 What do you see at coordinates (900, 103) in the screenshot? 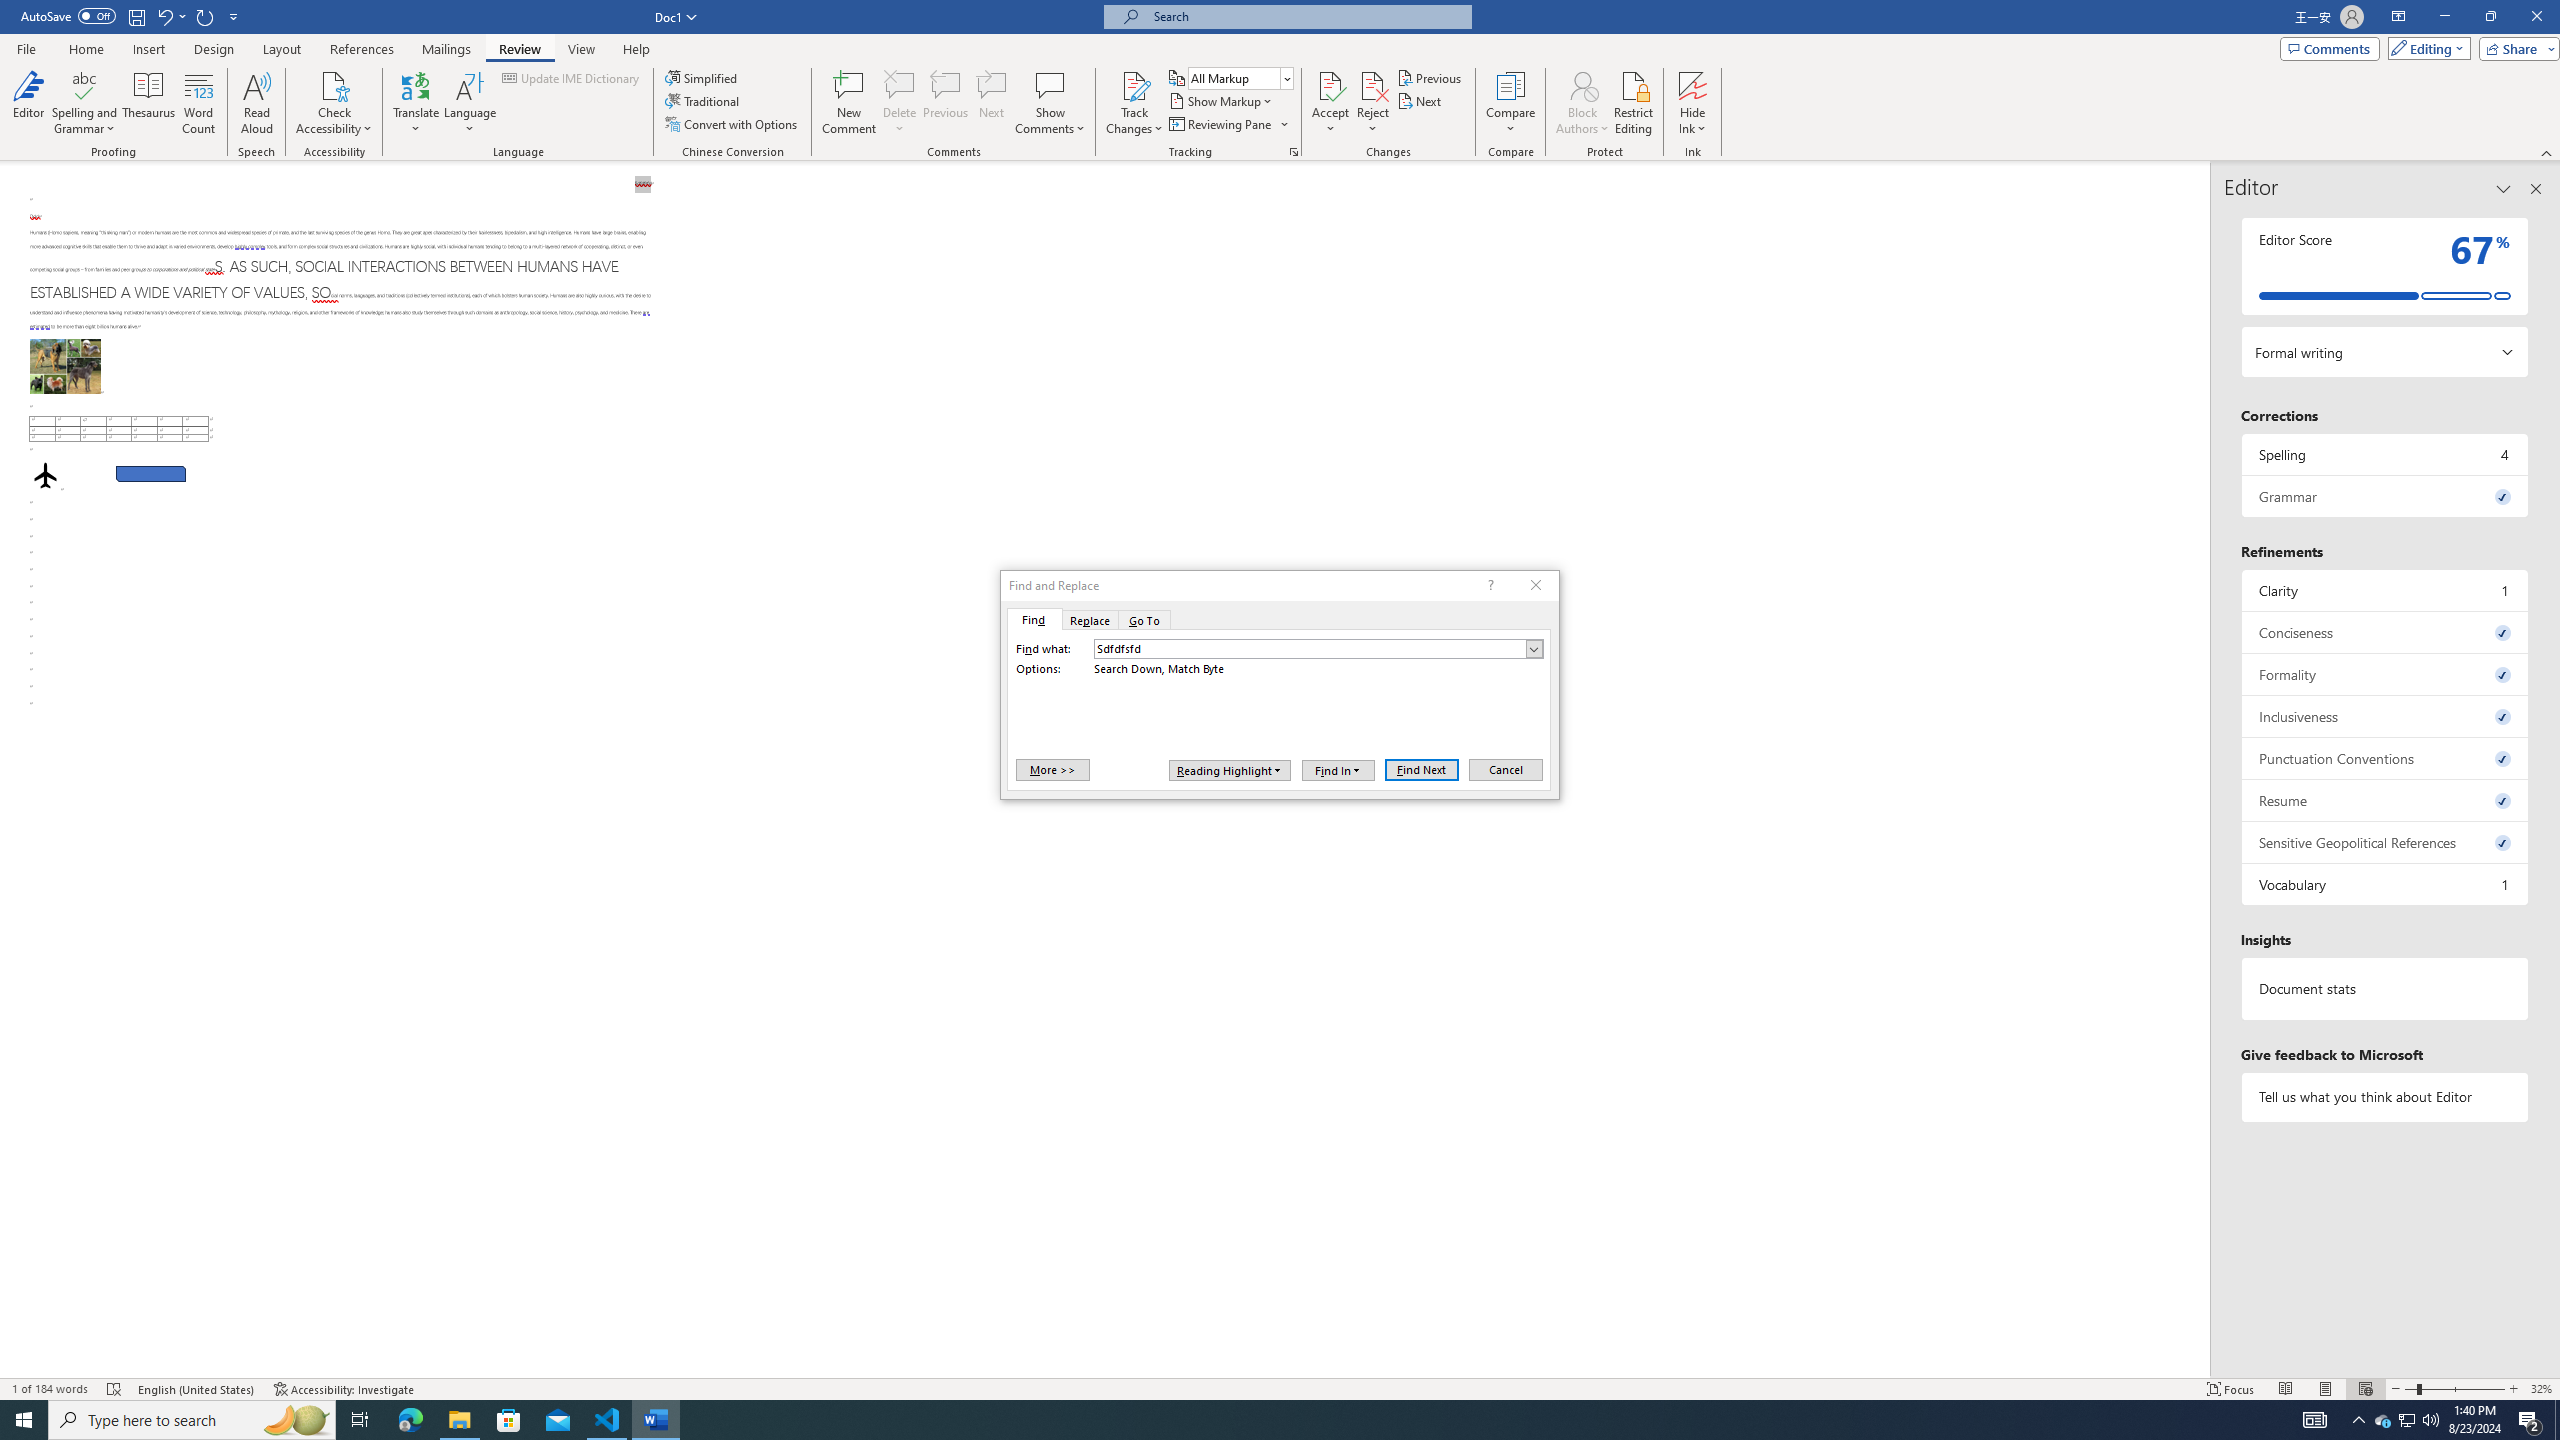
I see `Delete` at bounding box center [900, 103].